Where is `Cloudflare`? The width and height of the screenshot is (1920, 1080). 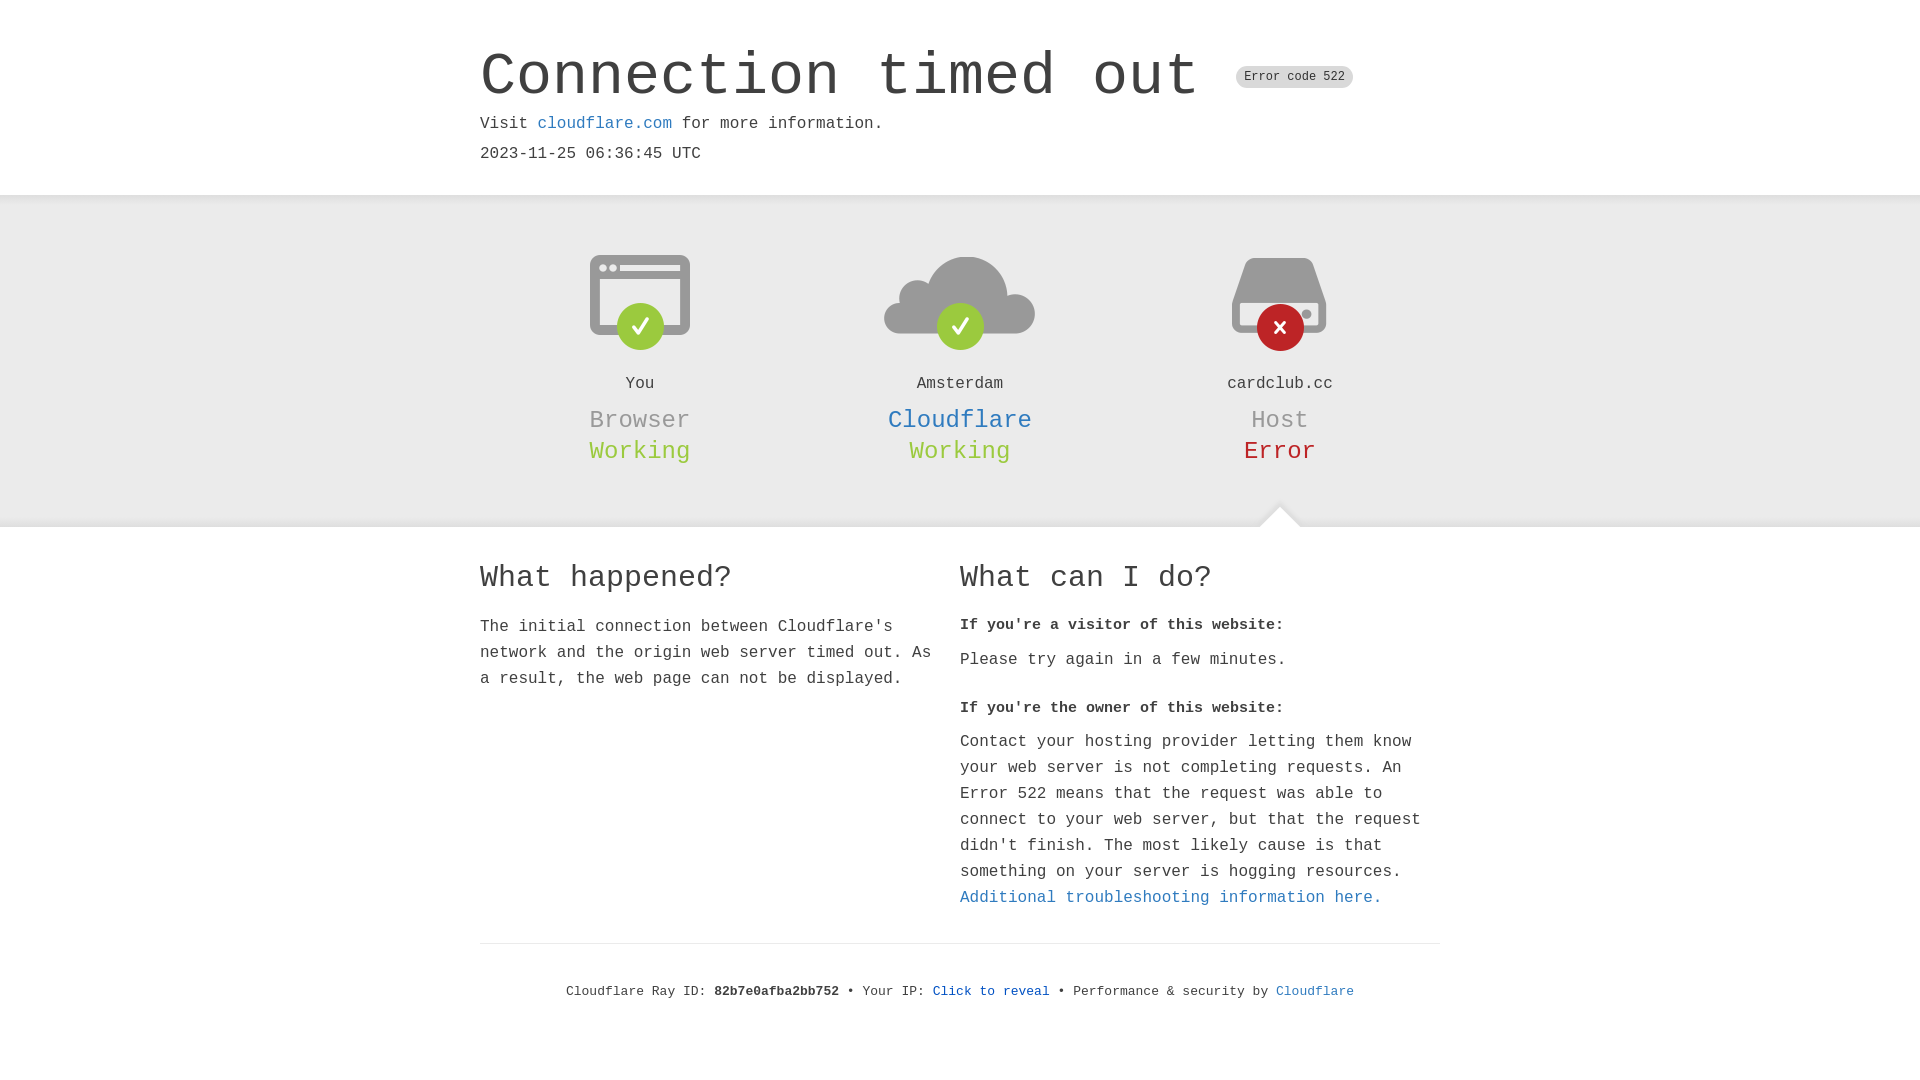
Cloudflare is located at coordinates (1315, 992).